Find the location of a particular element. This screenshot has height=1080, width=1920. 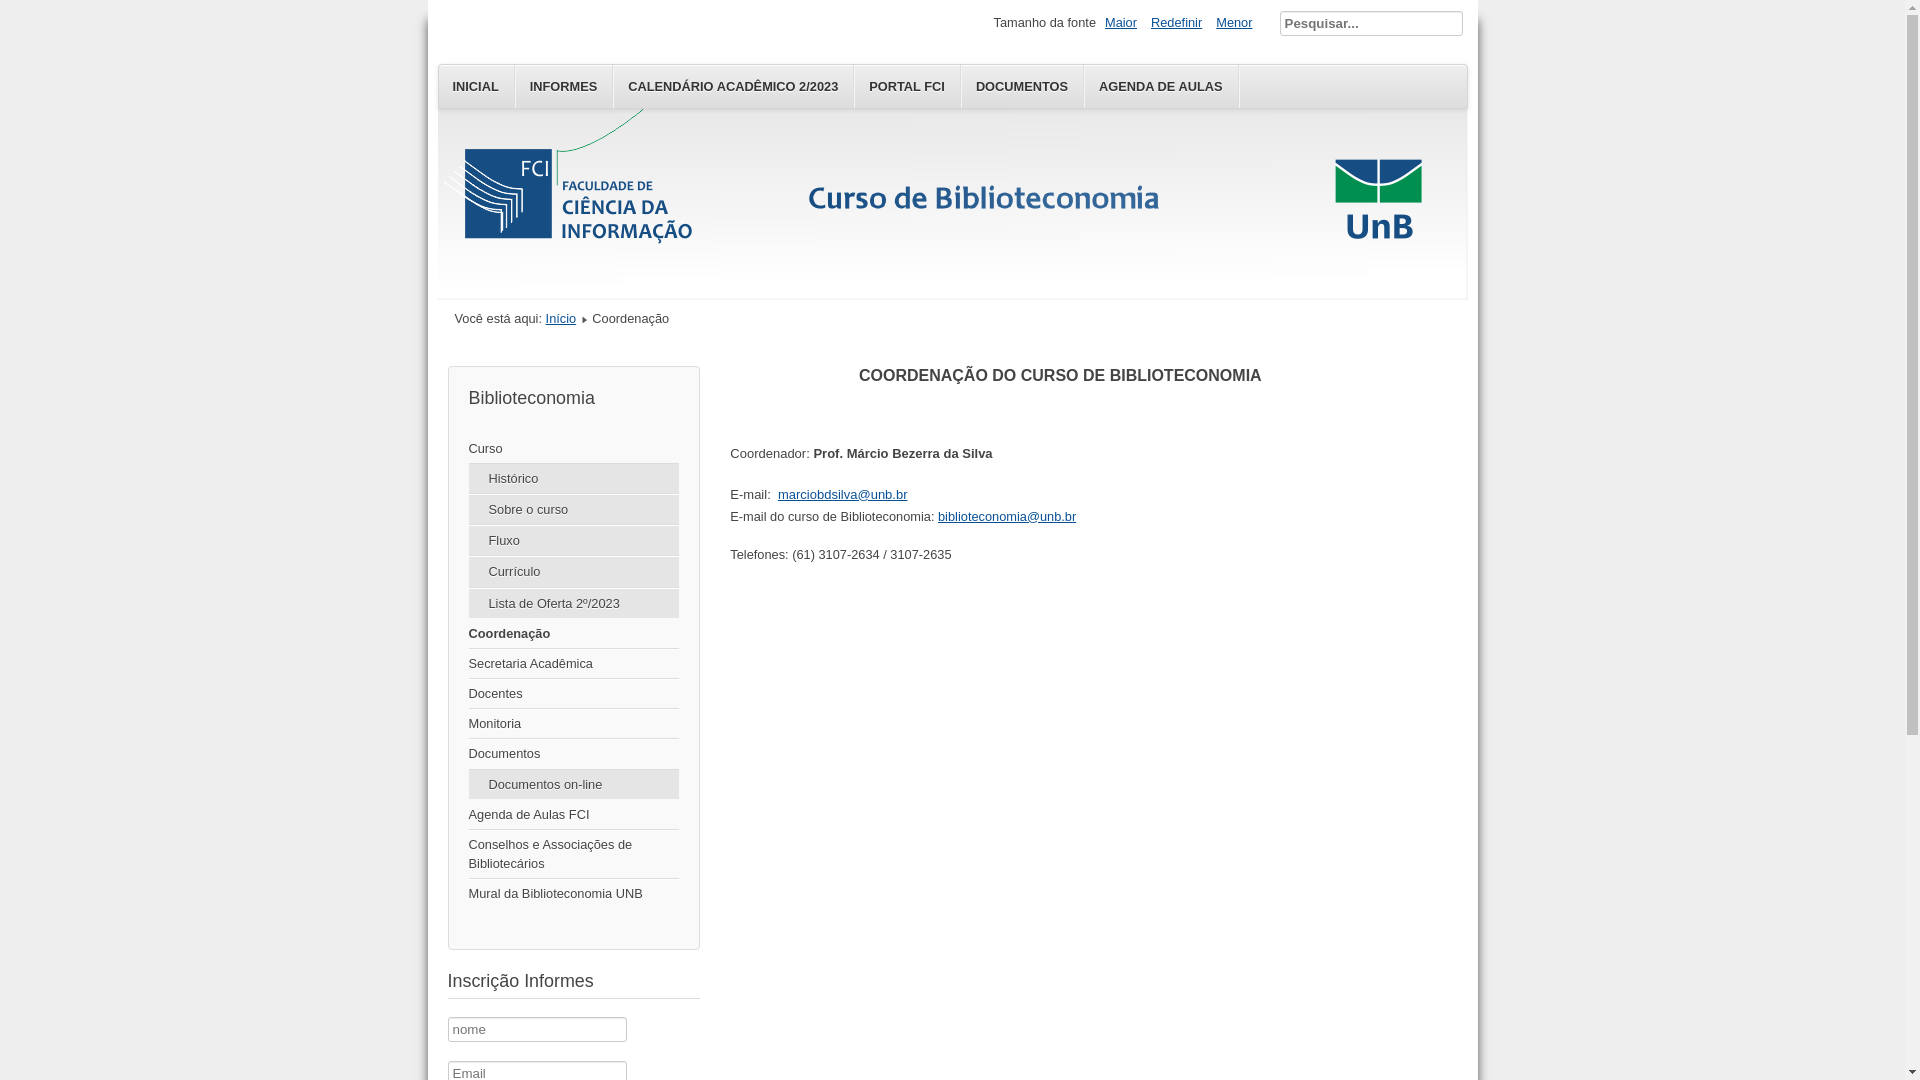

Redefinir is located at coordinates (1176, 22).